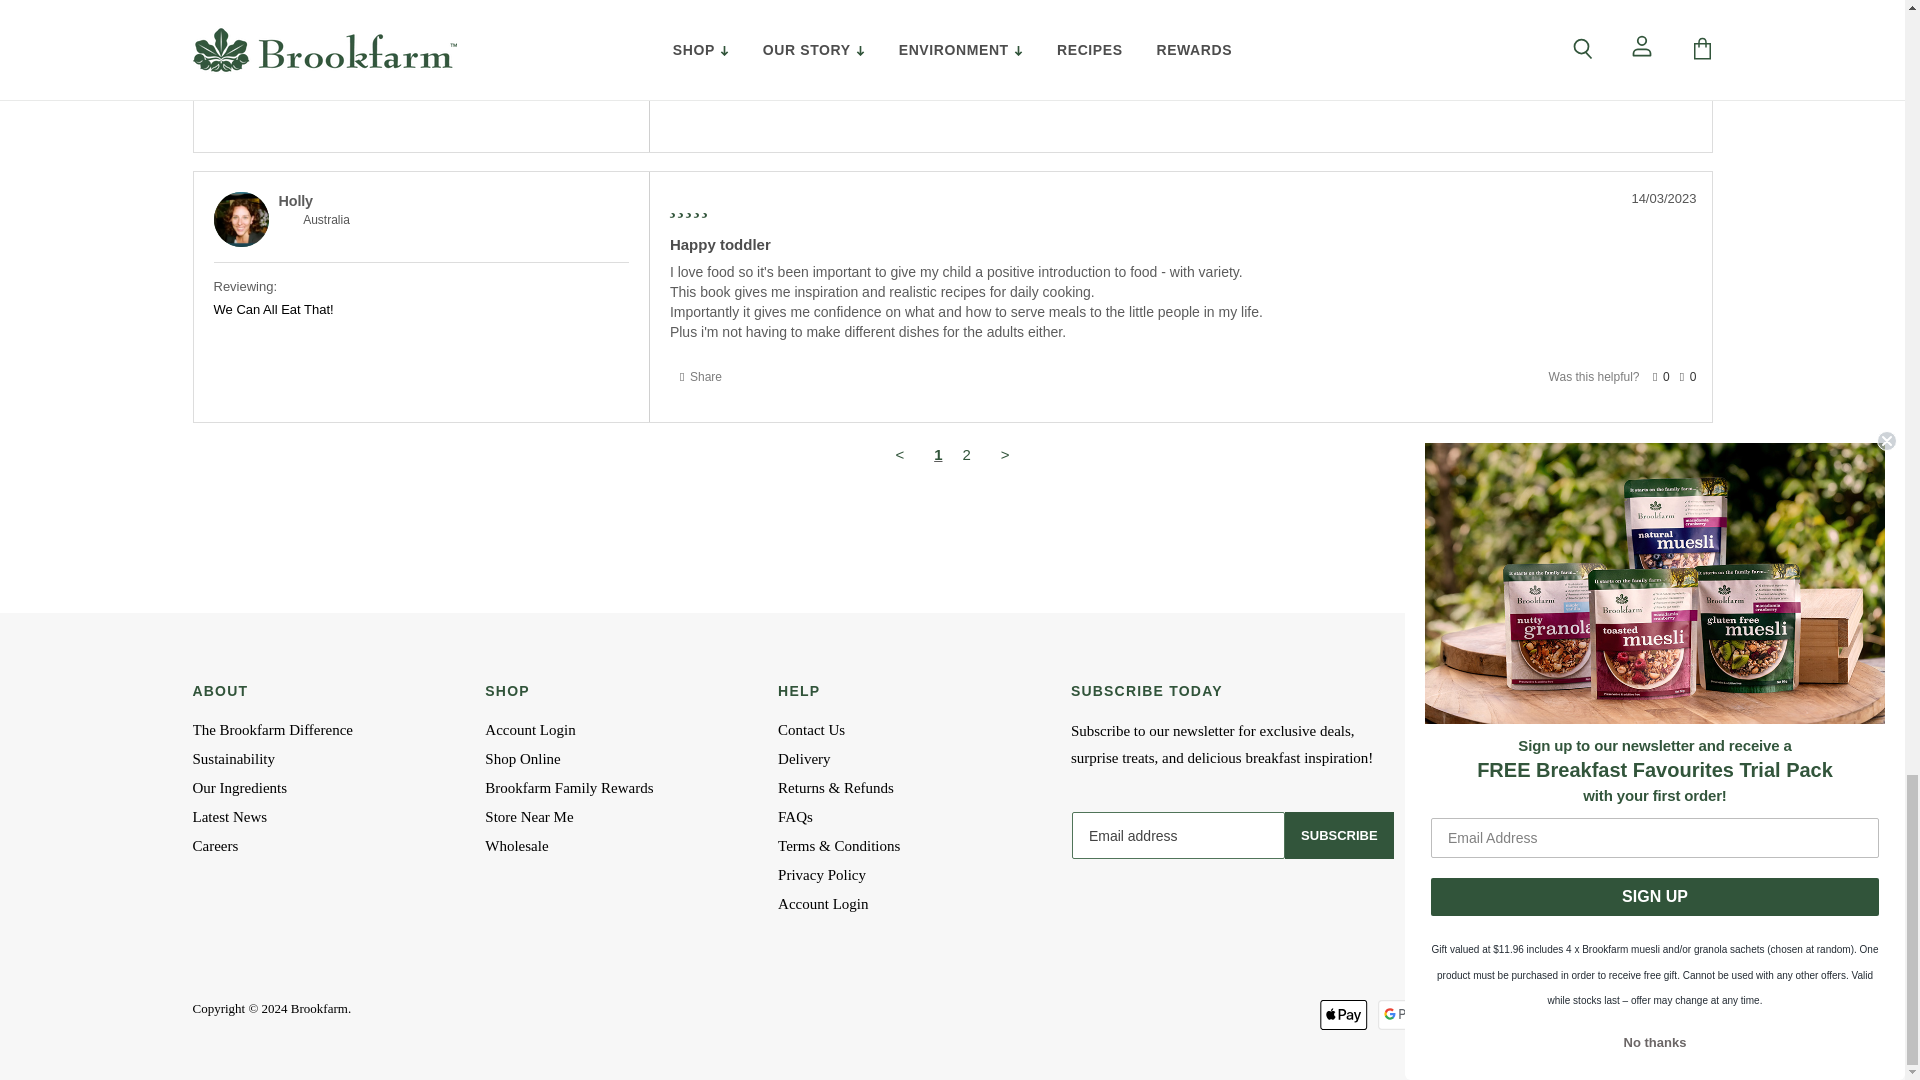  What do you see at coordinates (1651, 828) in the screenshot?
I see `LinkedIn` at bounding box center [1651, 828].